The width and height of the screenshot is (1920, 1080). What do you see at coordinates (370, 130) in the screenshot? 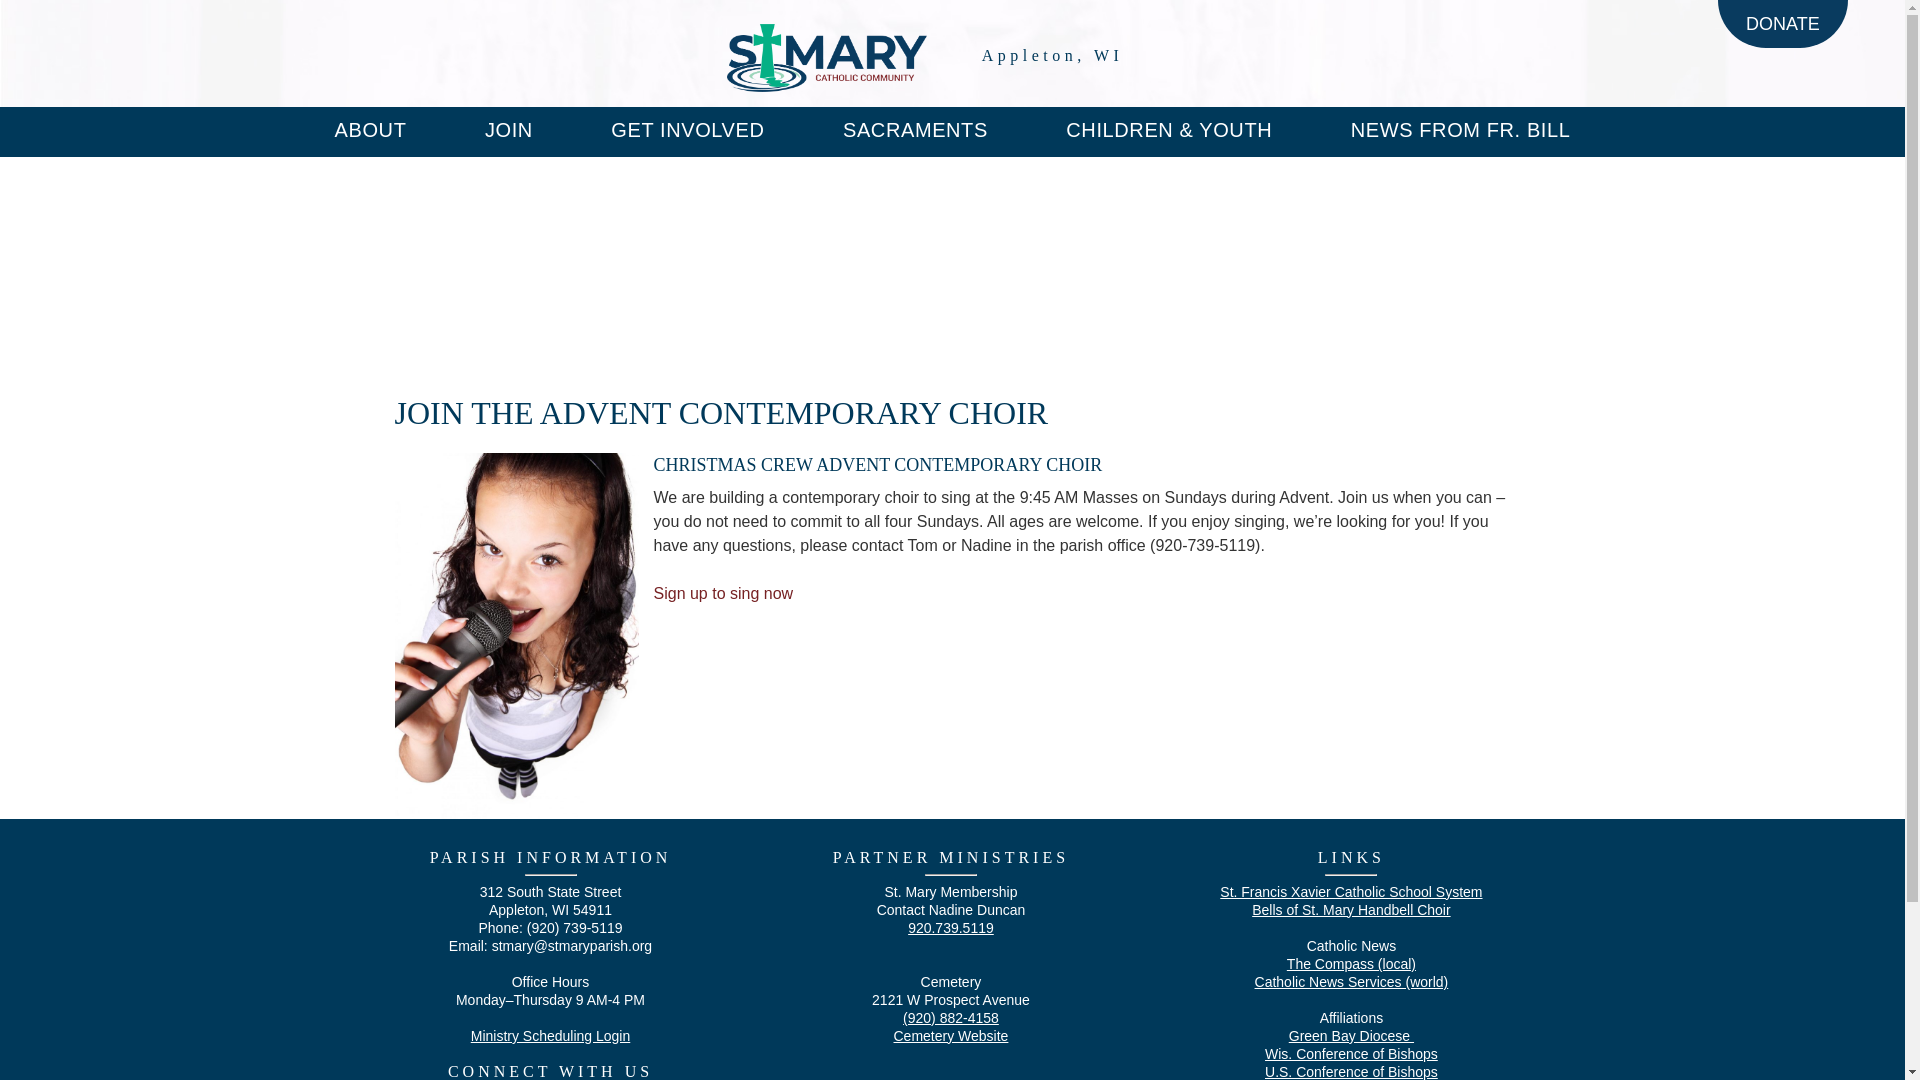
I see `ABOUT` at bounding box center [370, 130].